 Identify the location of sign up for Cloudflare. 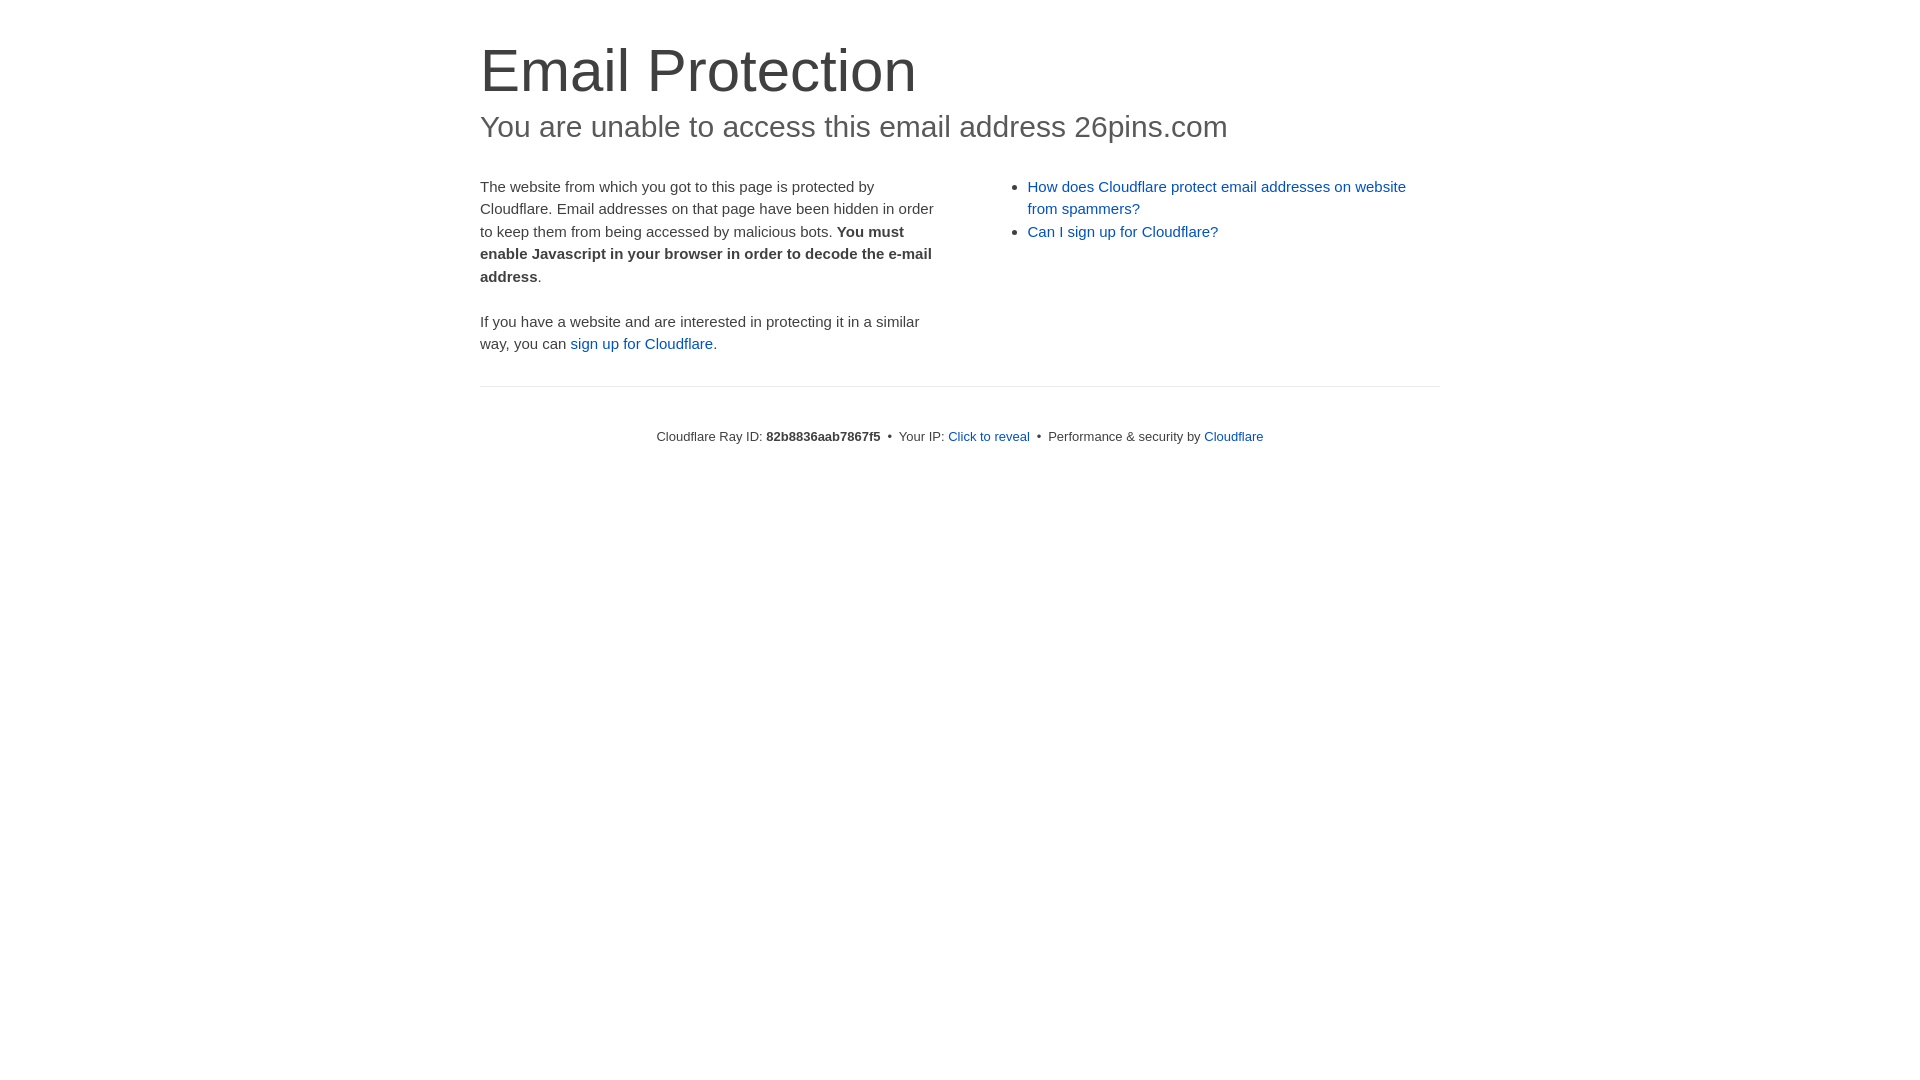
(642, 344).